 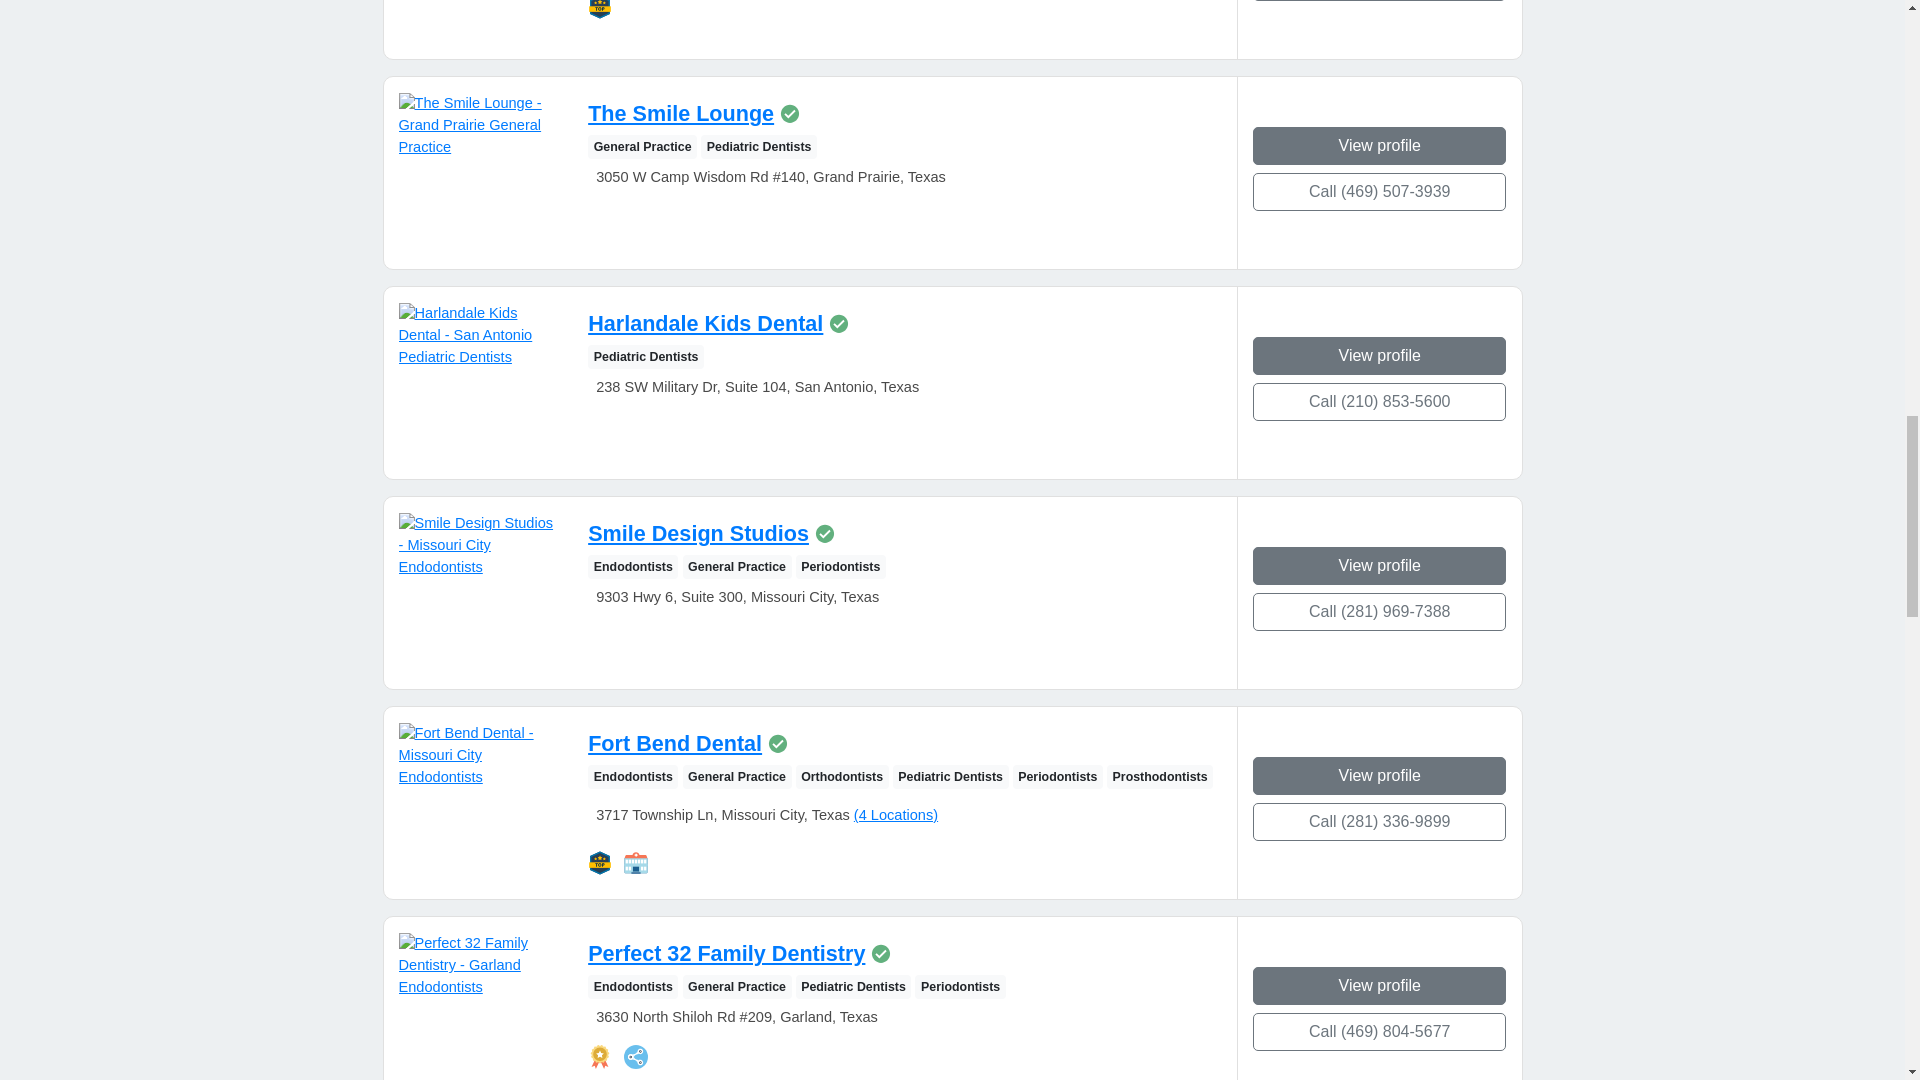 What do you see at coordinates (674, 744) in the screenshot?
I see `View the profile of Fort Bend Dental` at bounding box center [674, 744].